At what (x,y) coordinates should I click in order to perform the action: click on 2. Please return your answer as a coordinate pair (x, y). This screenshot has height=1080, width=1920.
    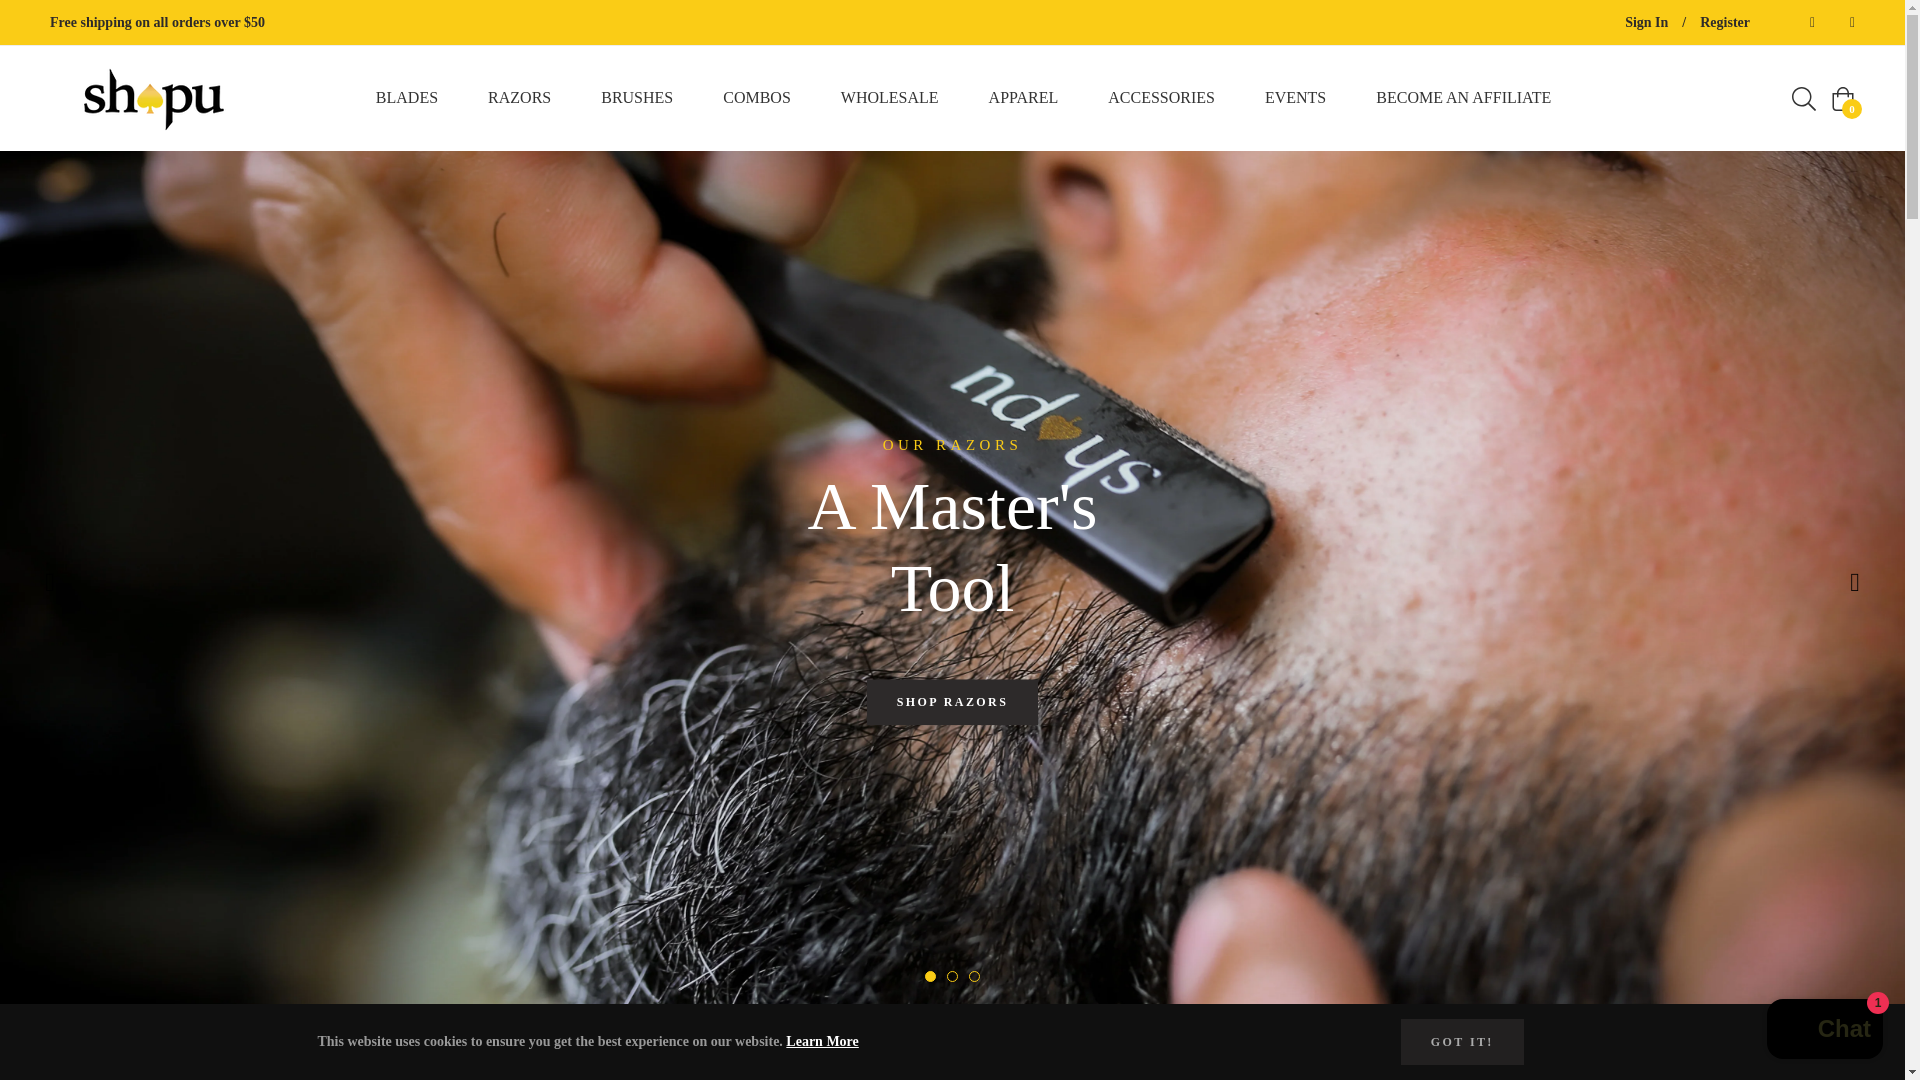
    Looking at the image, I should click on (951, 976).